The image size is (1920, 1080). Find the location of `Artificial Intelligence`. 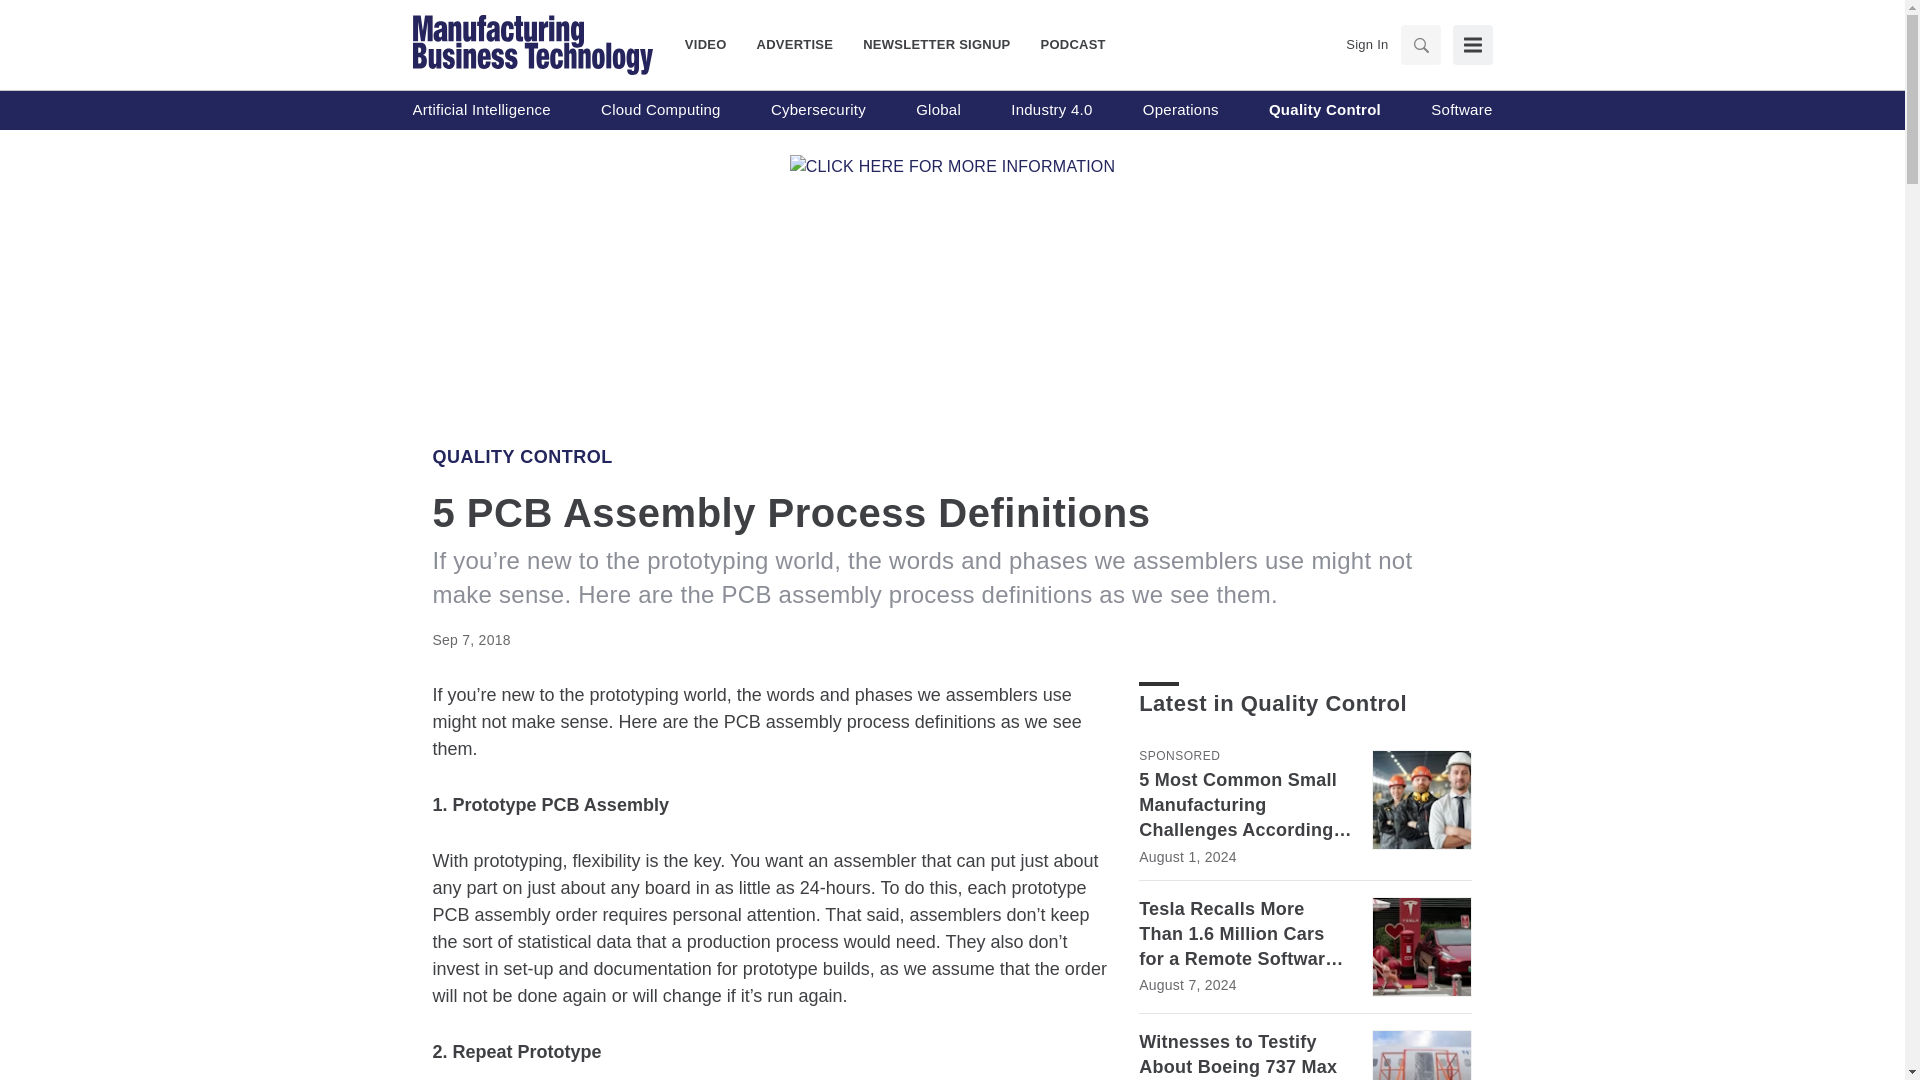

Artificial Intelligence is located at coordinates (480, 110).